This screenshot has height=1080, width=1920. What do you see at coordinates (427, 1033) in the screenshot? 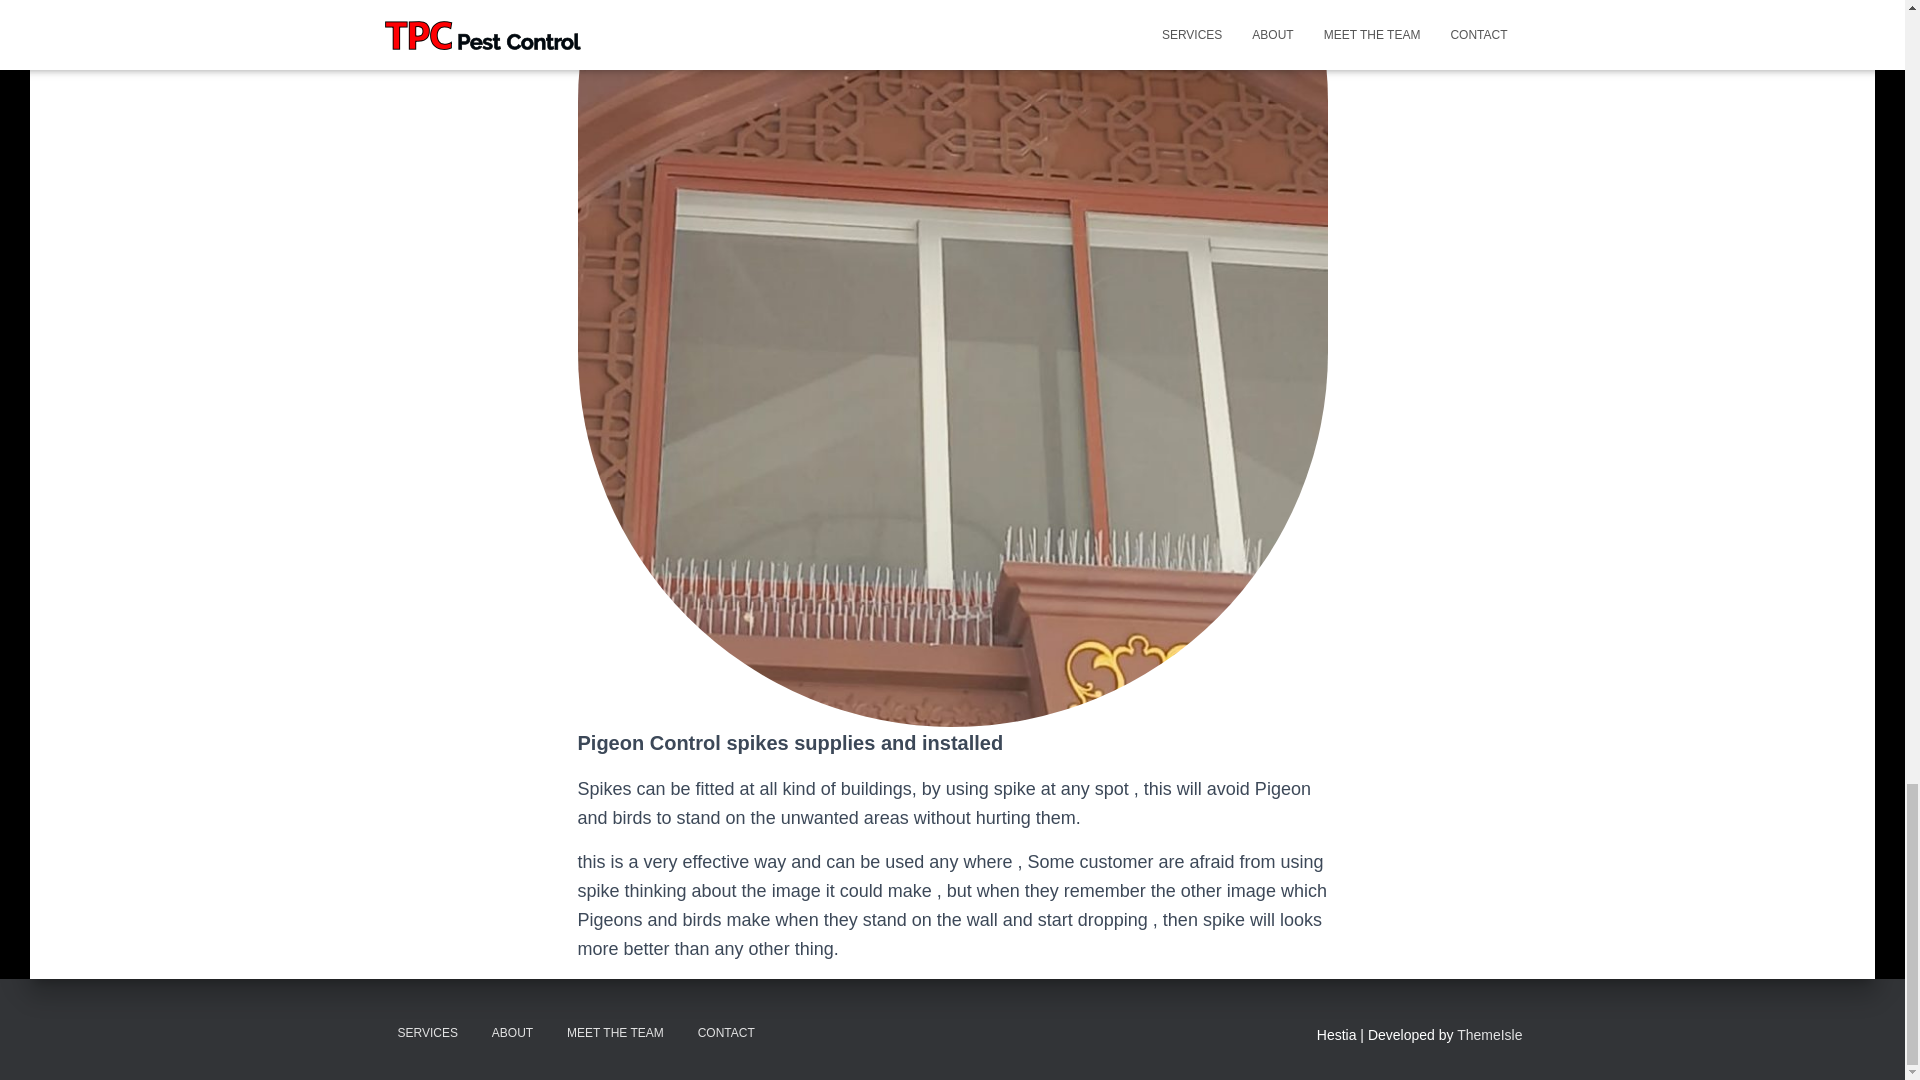
I see `SERVICES` at bounding box center [427, 1033].